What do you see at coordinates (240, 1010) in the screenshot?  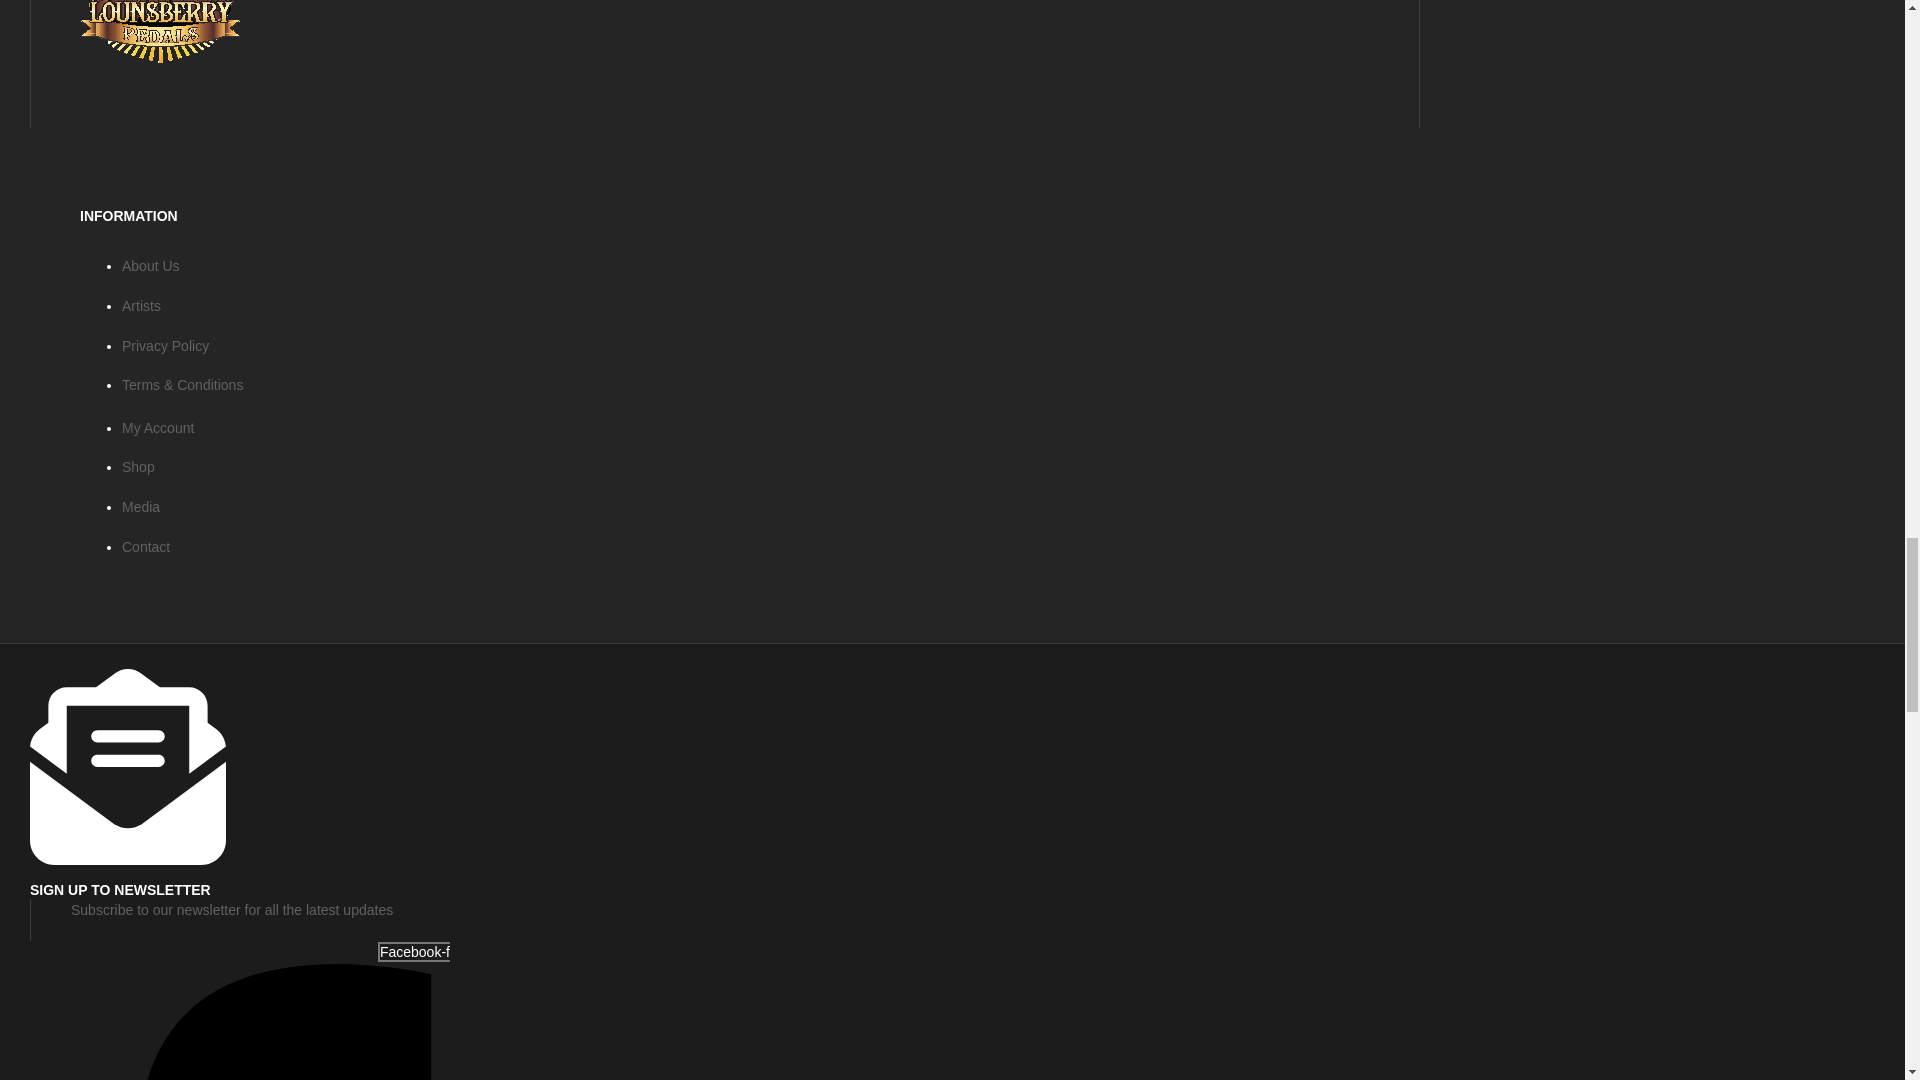 I see `Facebook-f` at bounding box center [240, 1010].